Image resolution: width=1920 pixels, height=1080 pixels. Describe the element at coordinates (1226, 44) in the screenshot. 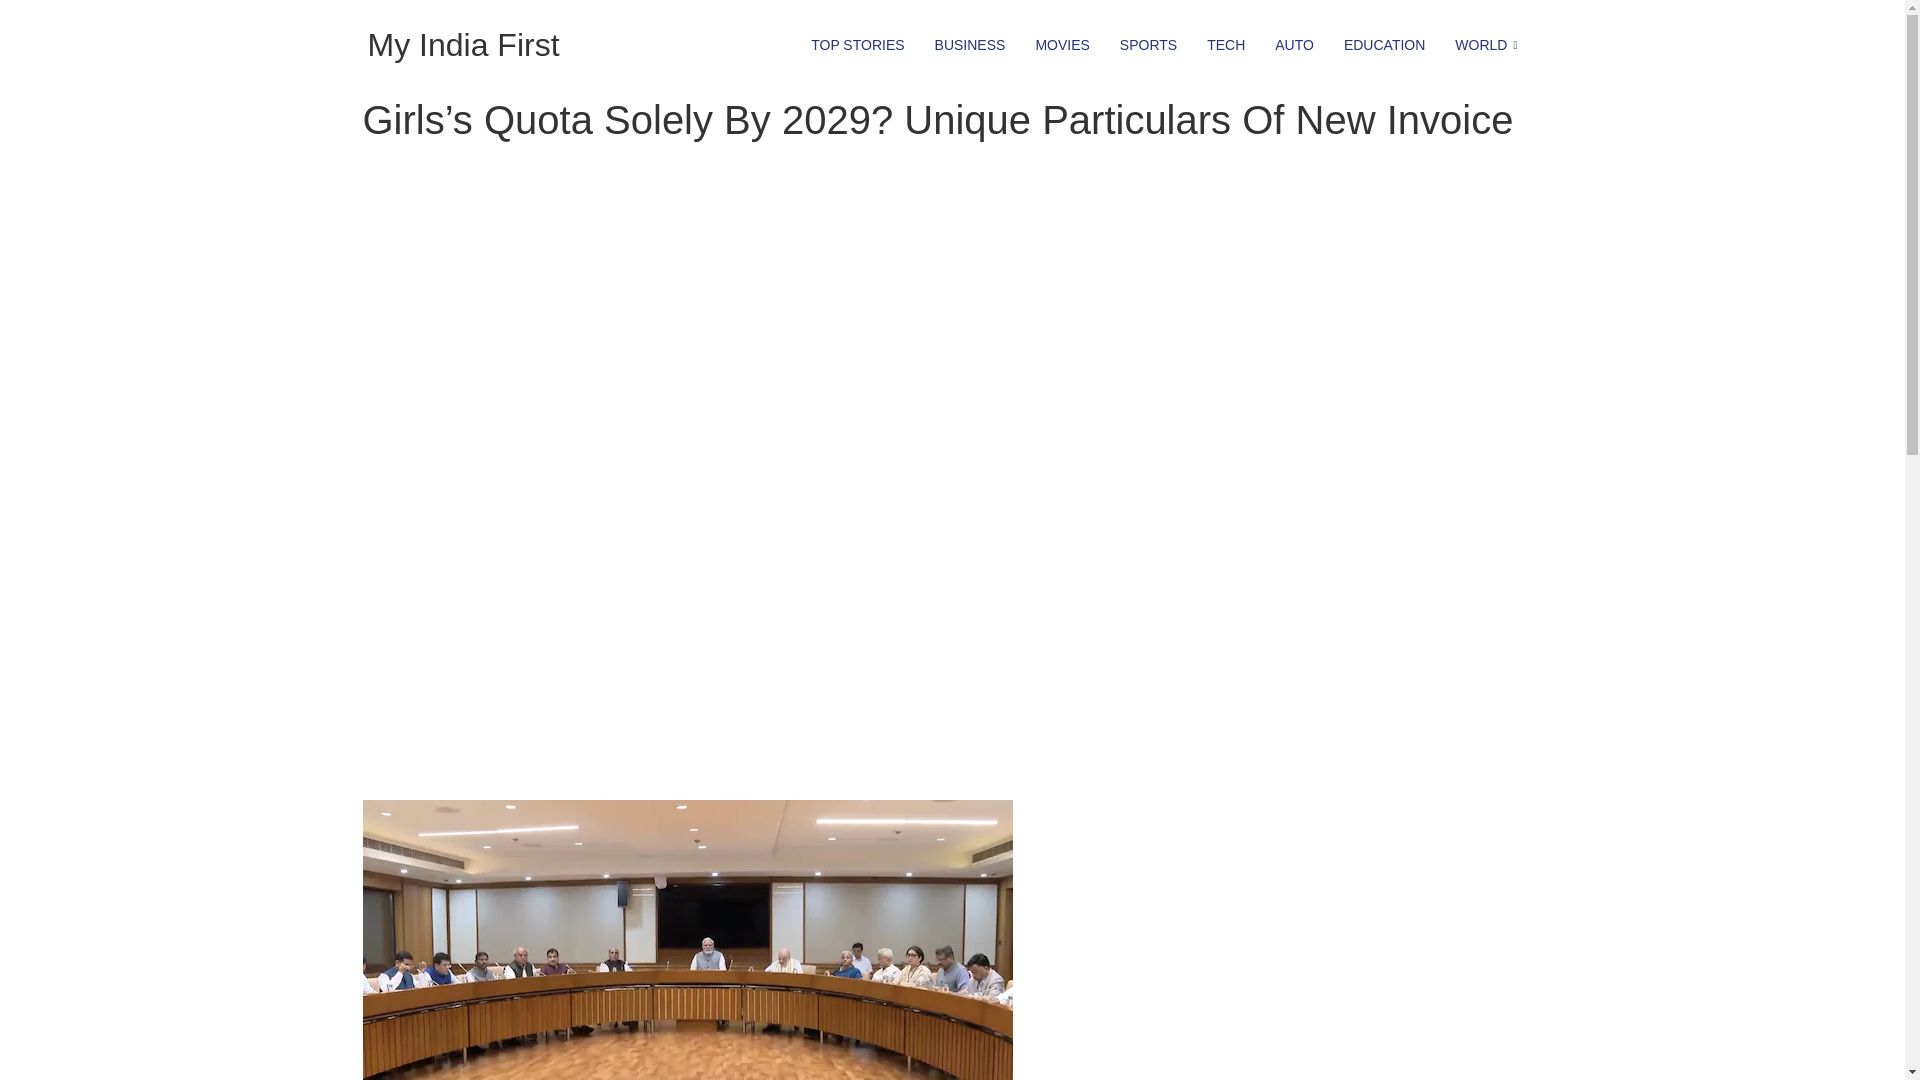

I see `TECH` at that location.